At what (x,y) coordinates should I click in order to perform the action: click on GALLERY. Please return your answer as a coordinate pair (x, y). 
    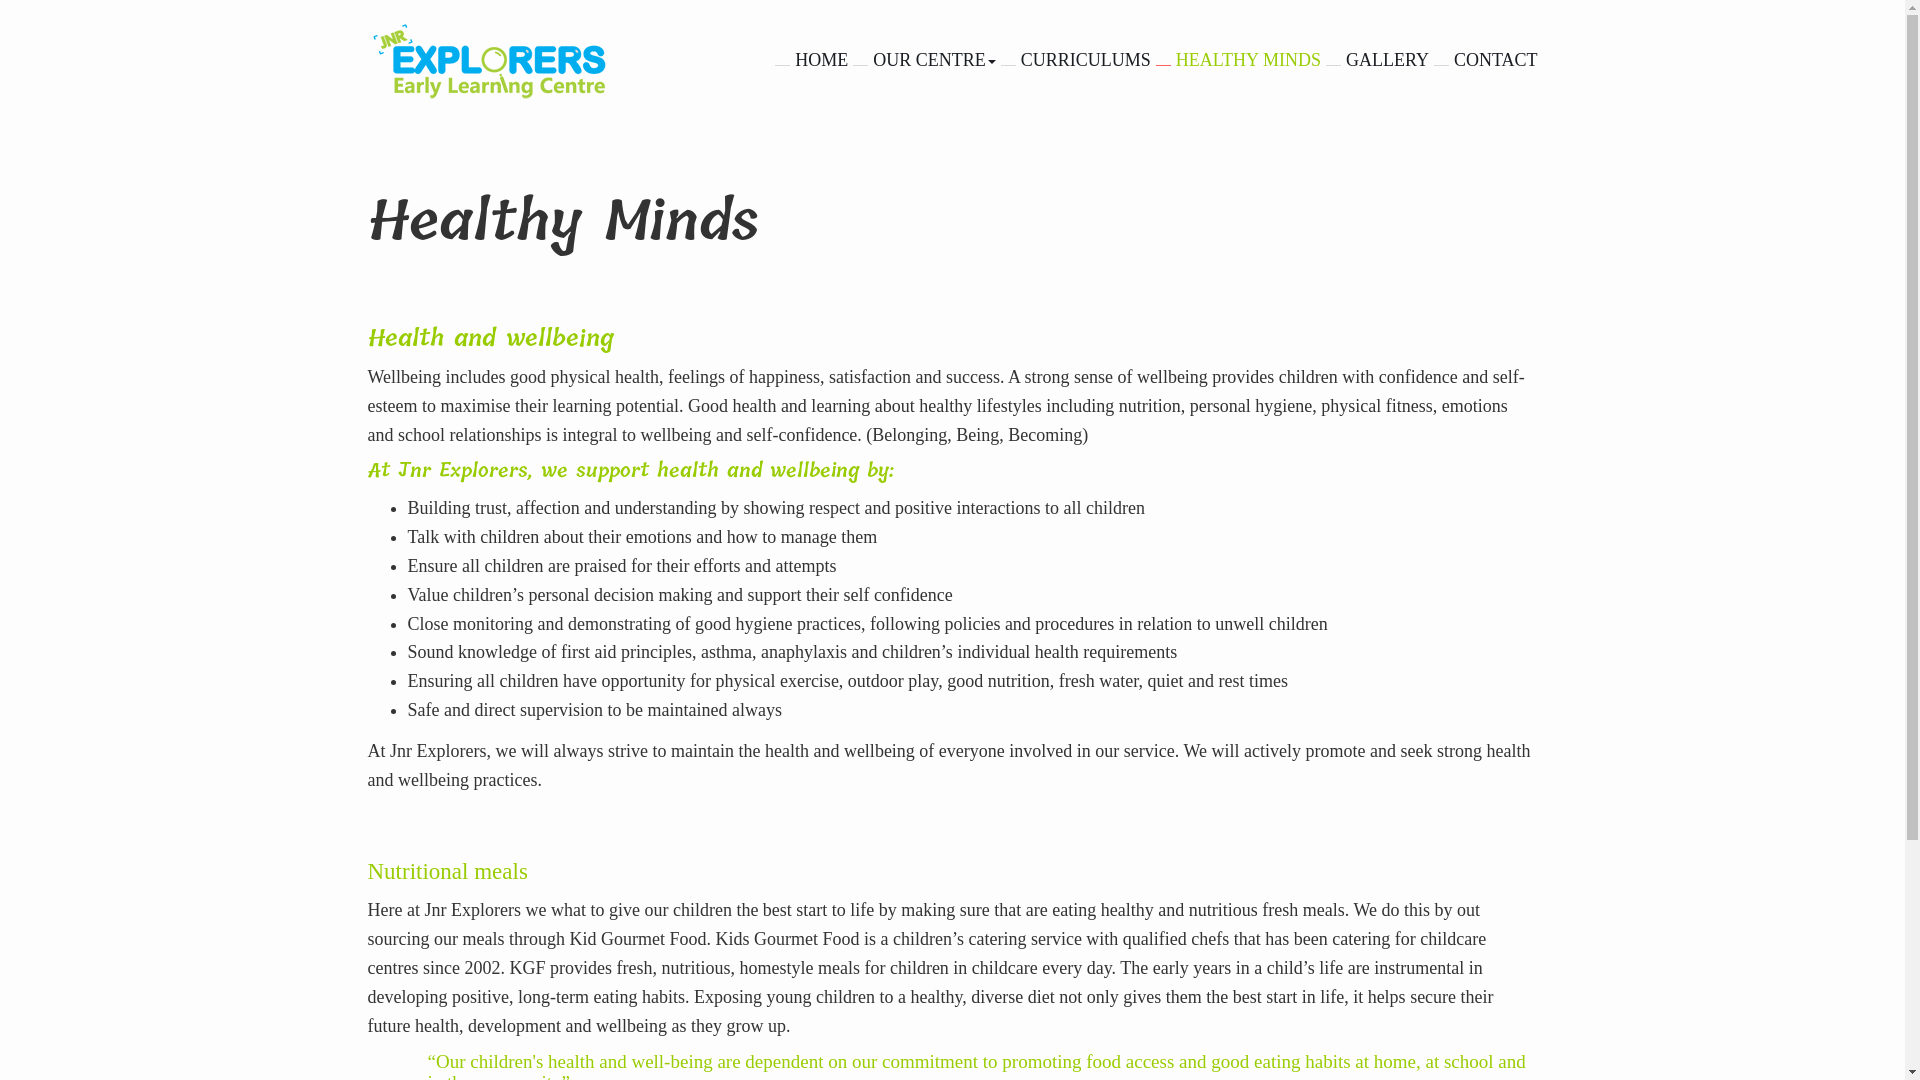
    Looking at the image, I should click on (1375, 60).